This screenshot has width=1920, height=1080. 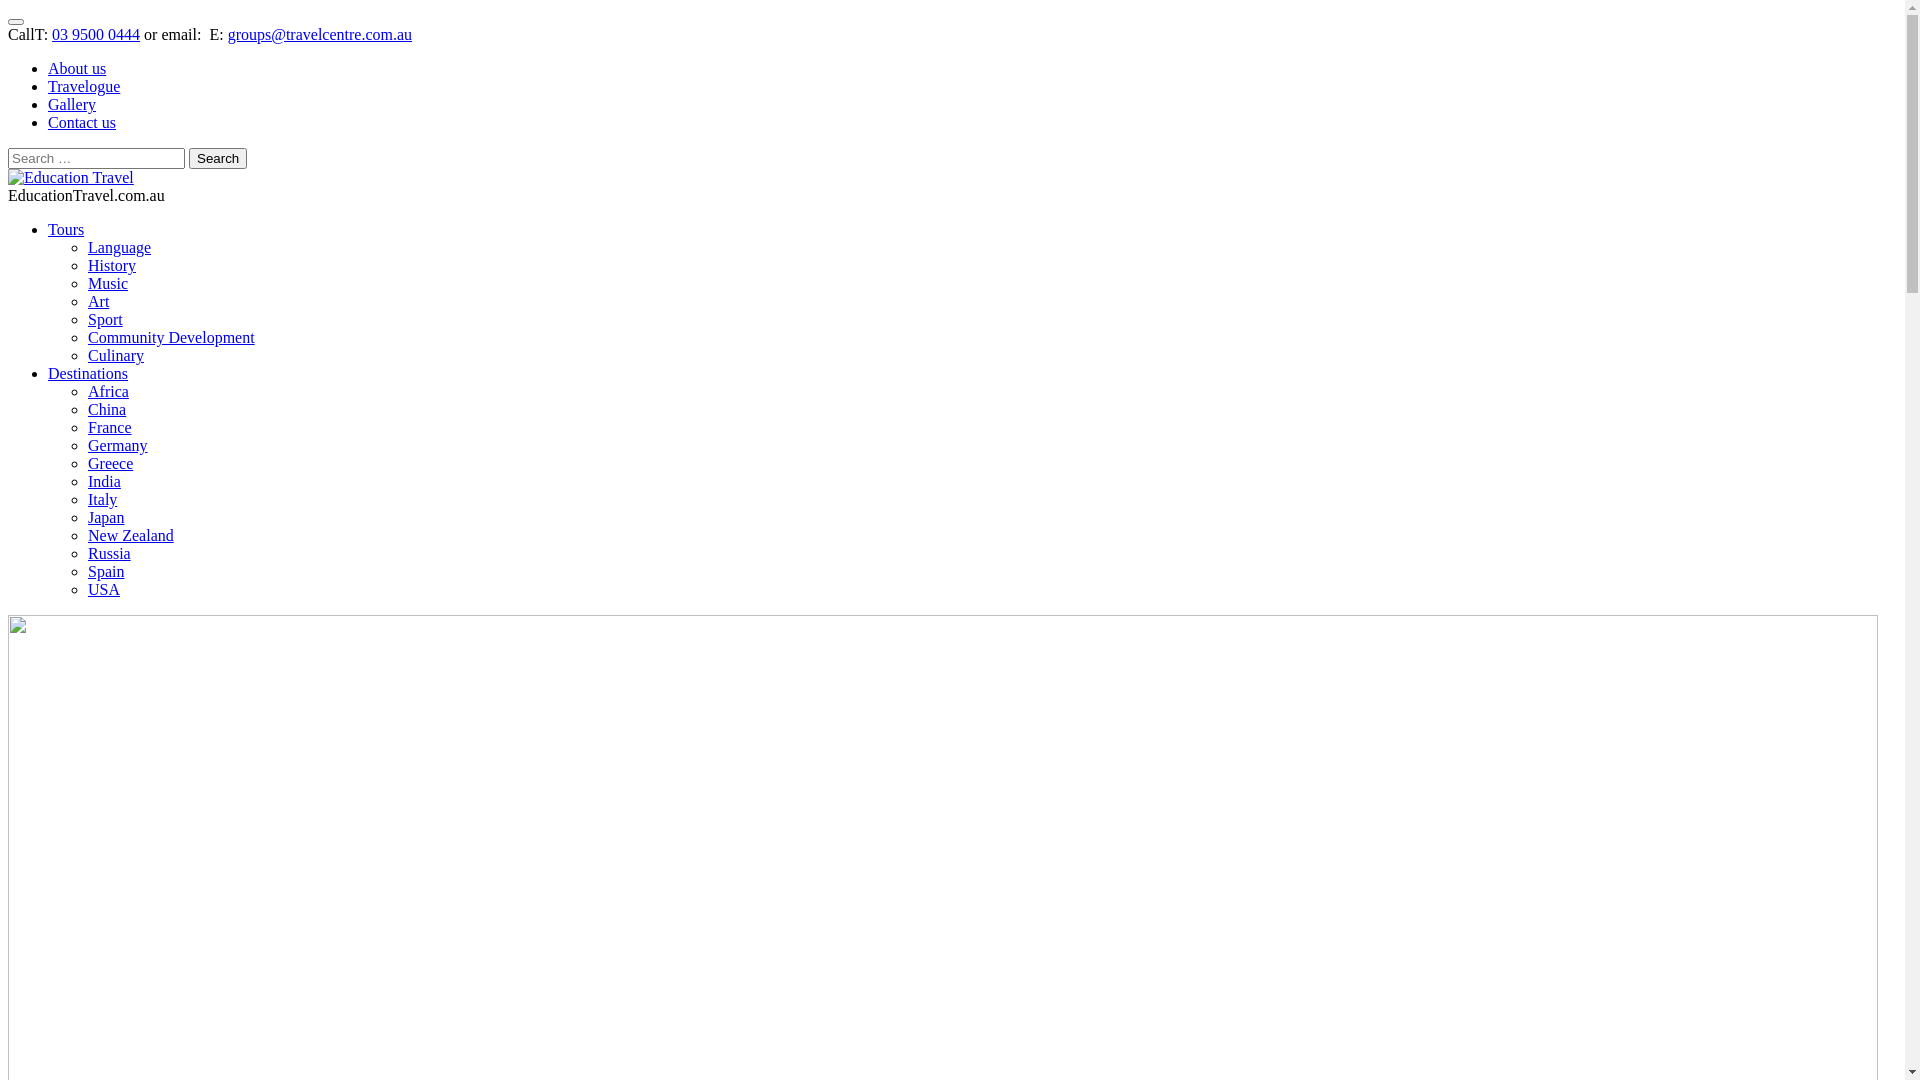 I want to click on Community Development, so click(x=172, y=338).